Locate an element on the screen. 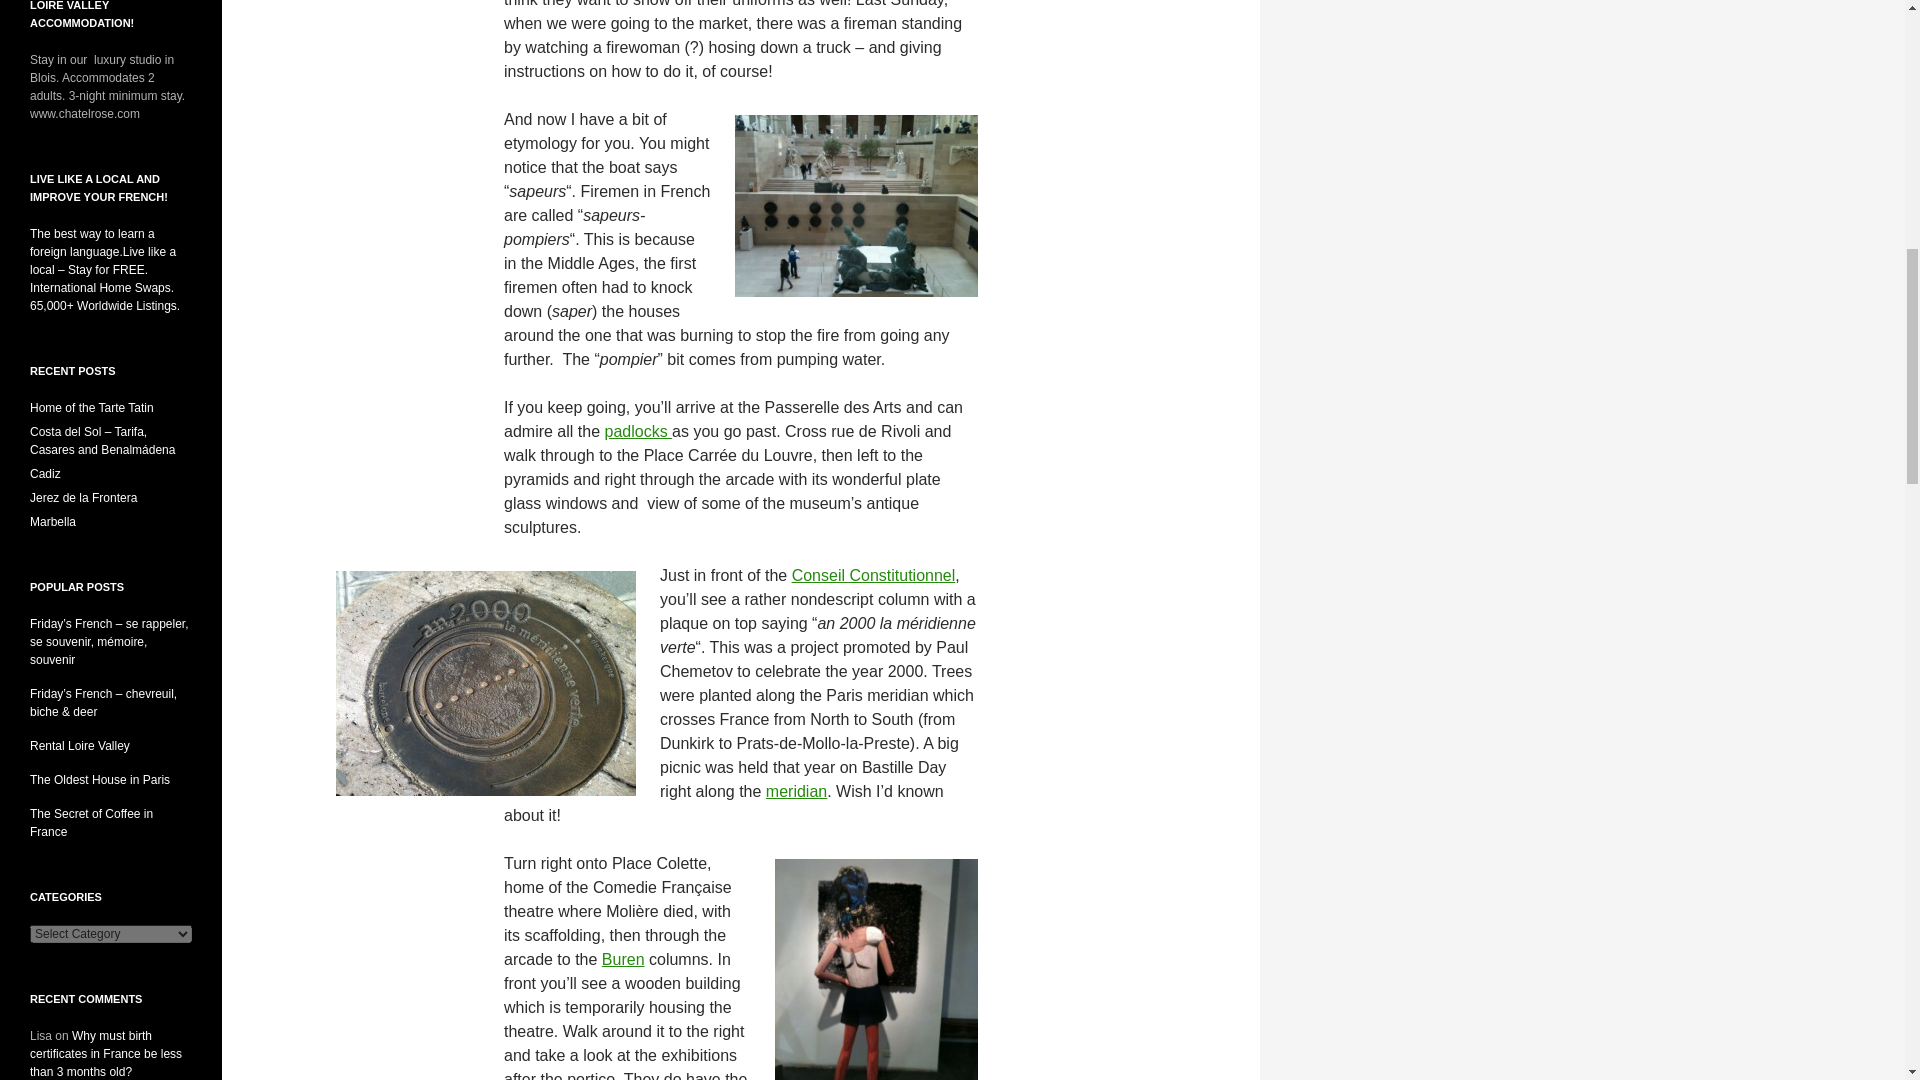 The width and height of the screenshot is (1920, 1080). padlocks is located at coordinates (638, 431).